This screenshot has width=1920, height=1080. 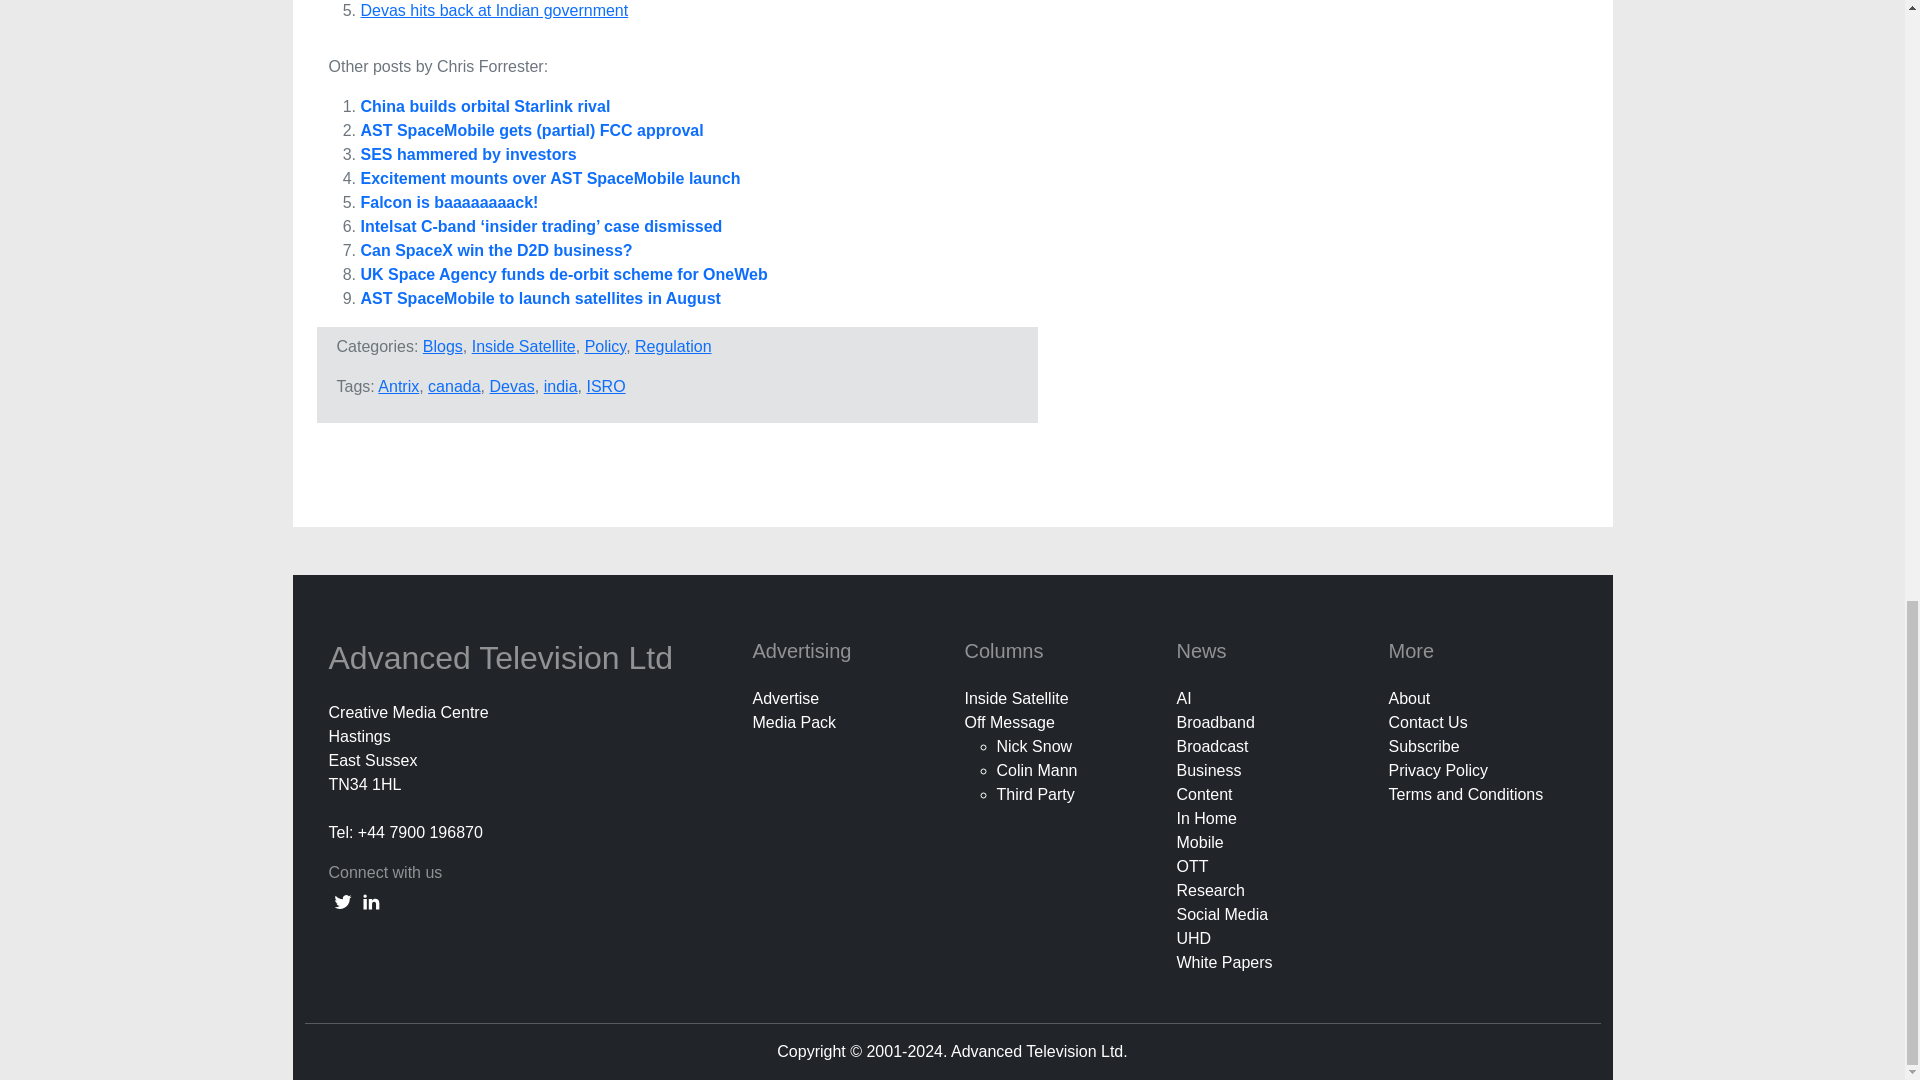 I want to click on Devas hits back at Indian government, so click(x=494, y=10).